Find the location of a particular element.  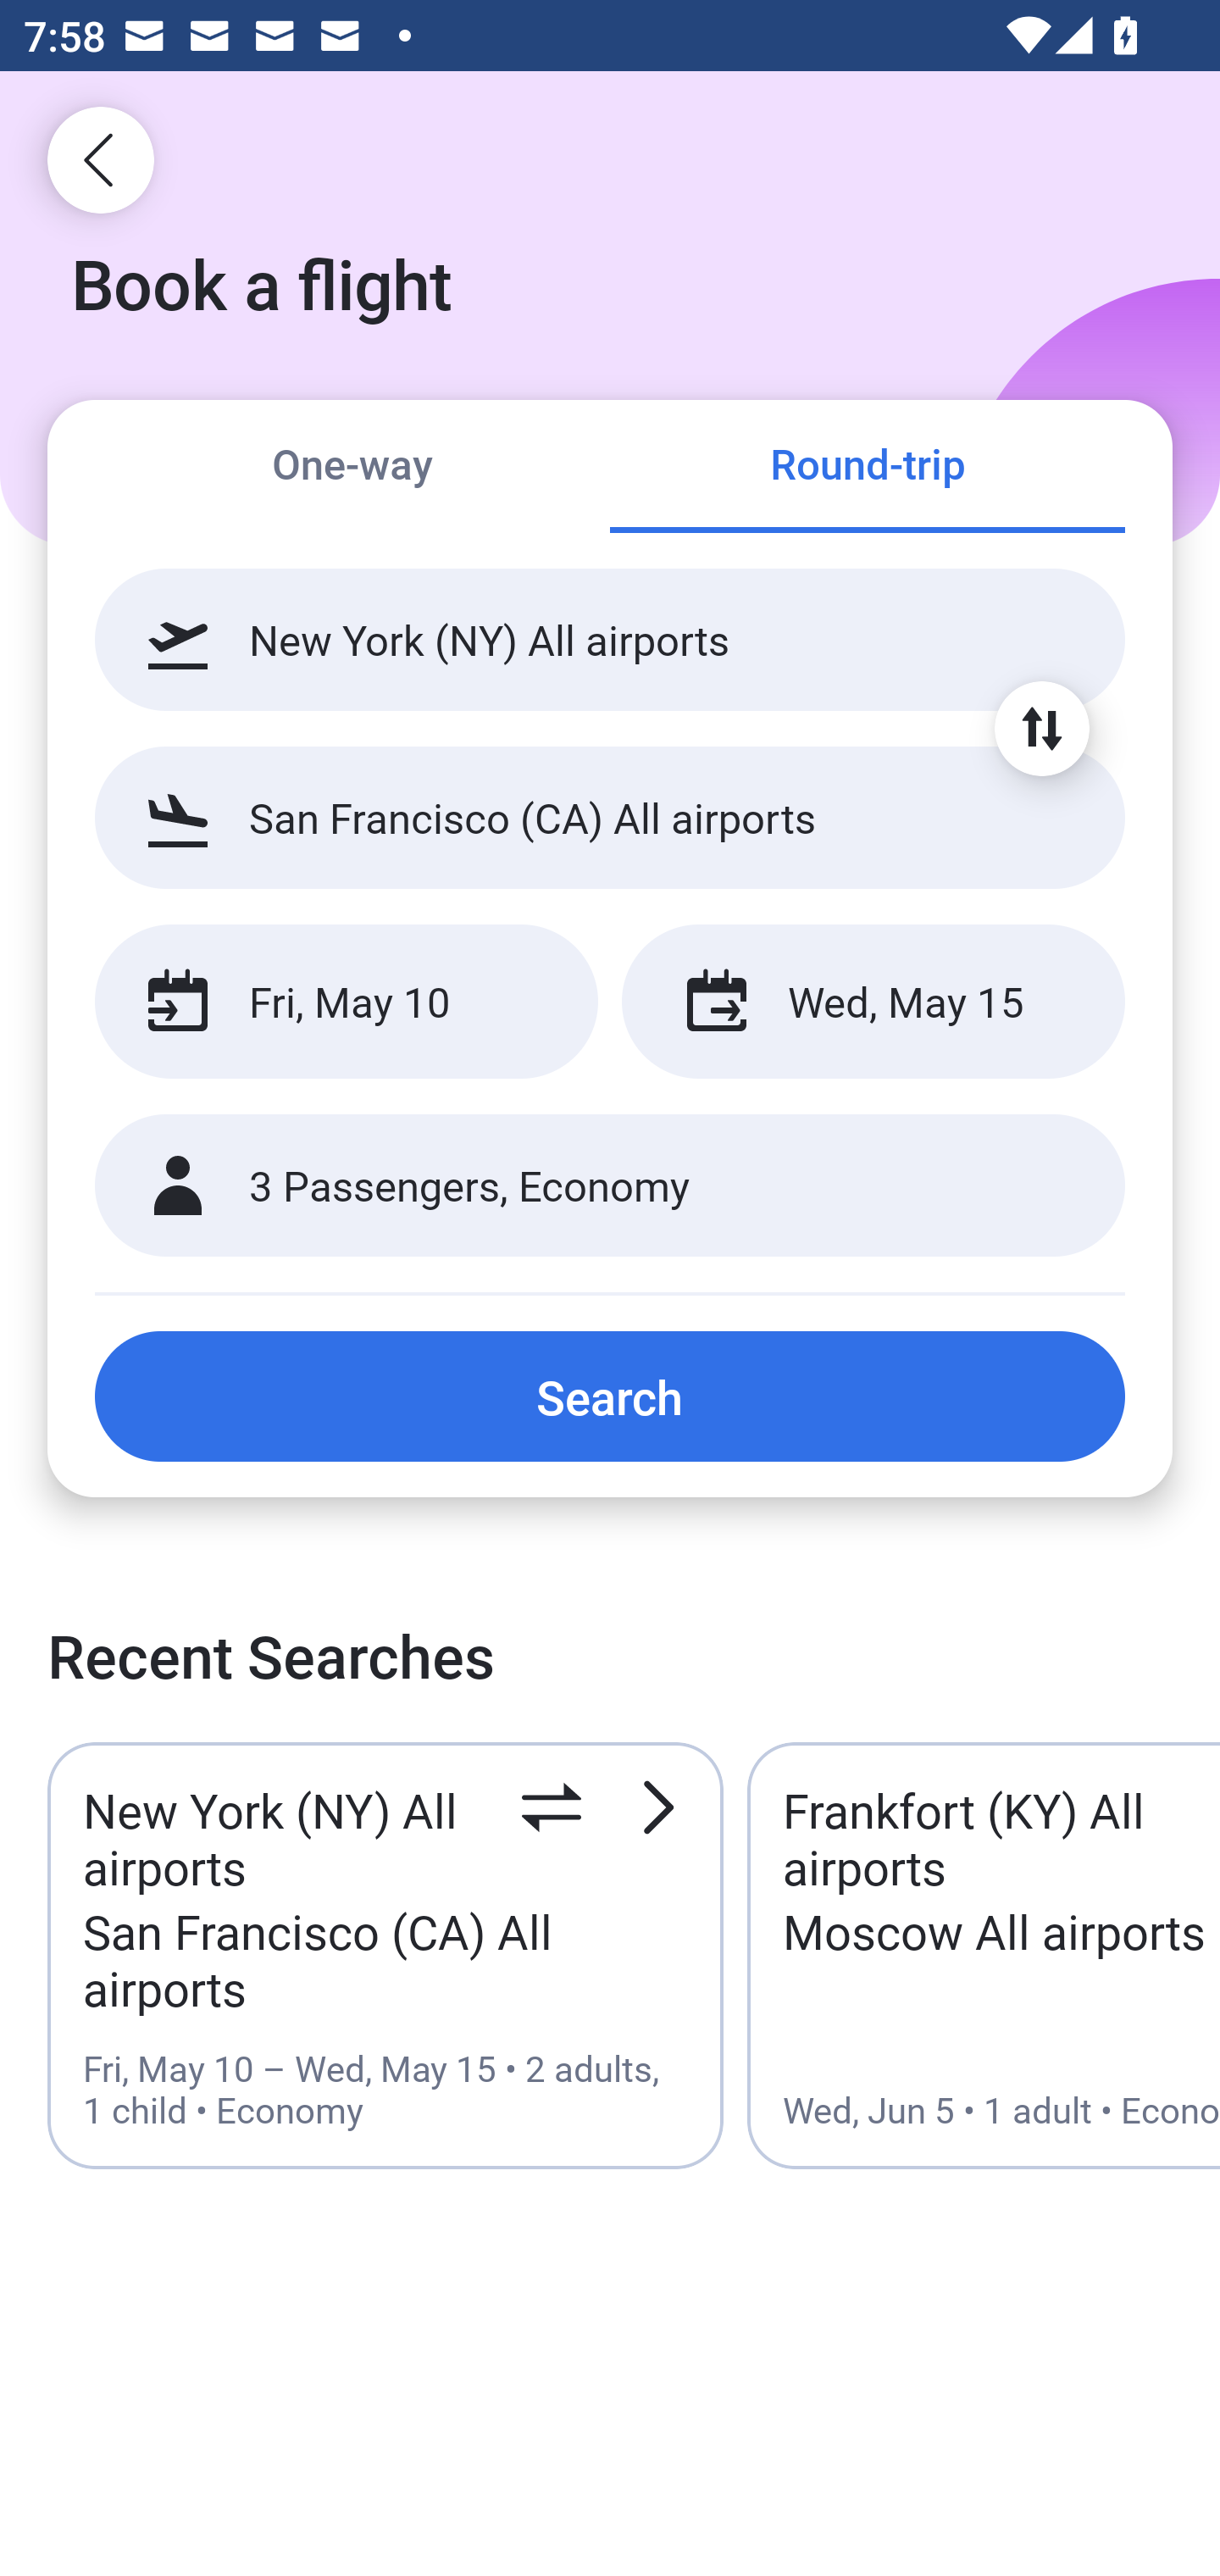

Search is located at coordinates (610, 1396).